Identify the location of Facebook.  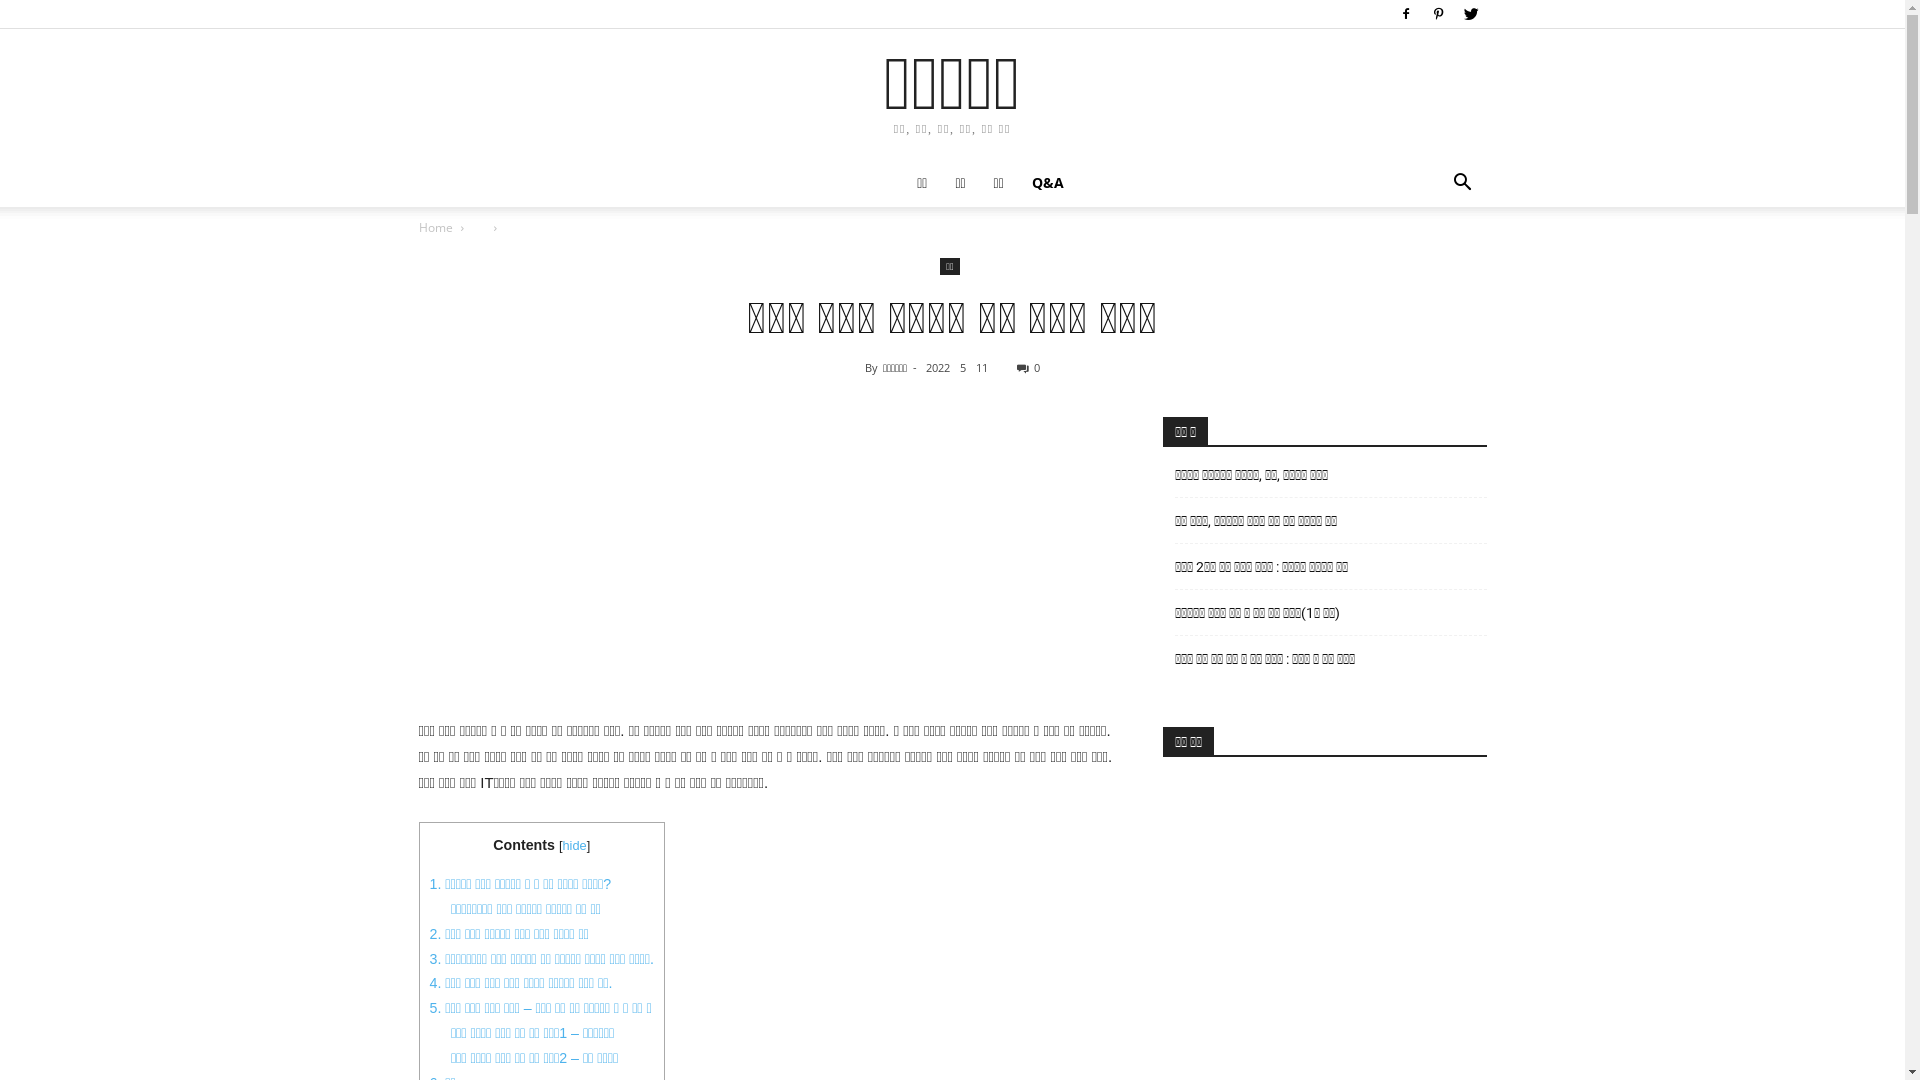
(1405, 14).